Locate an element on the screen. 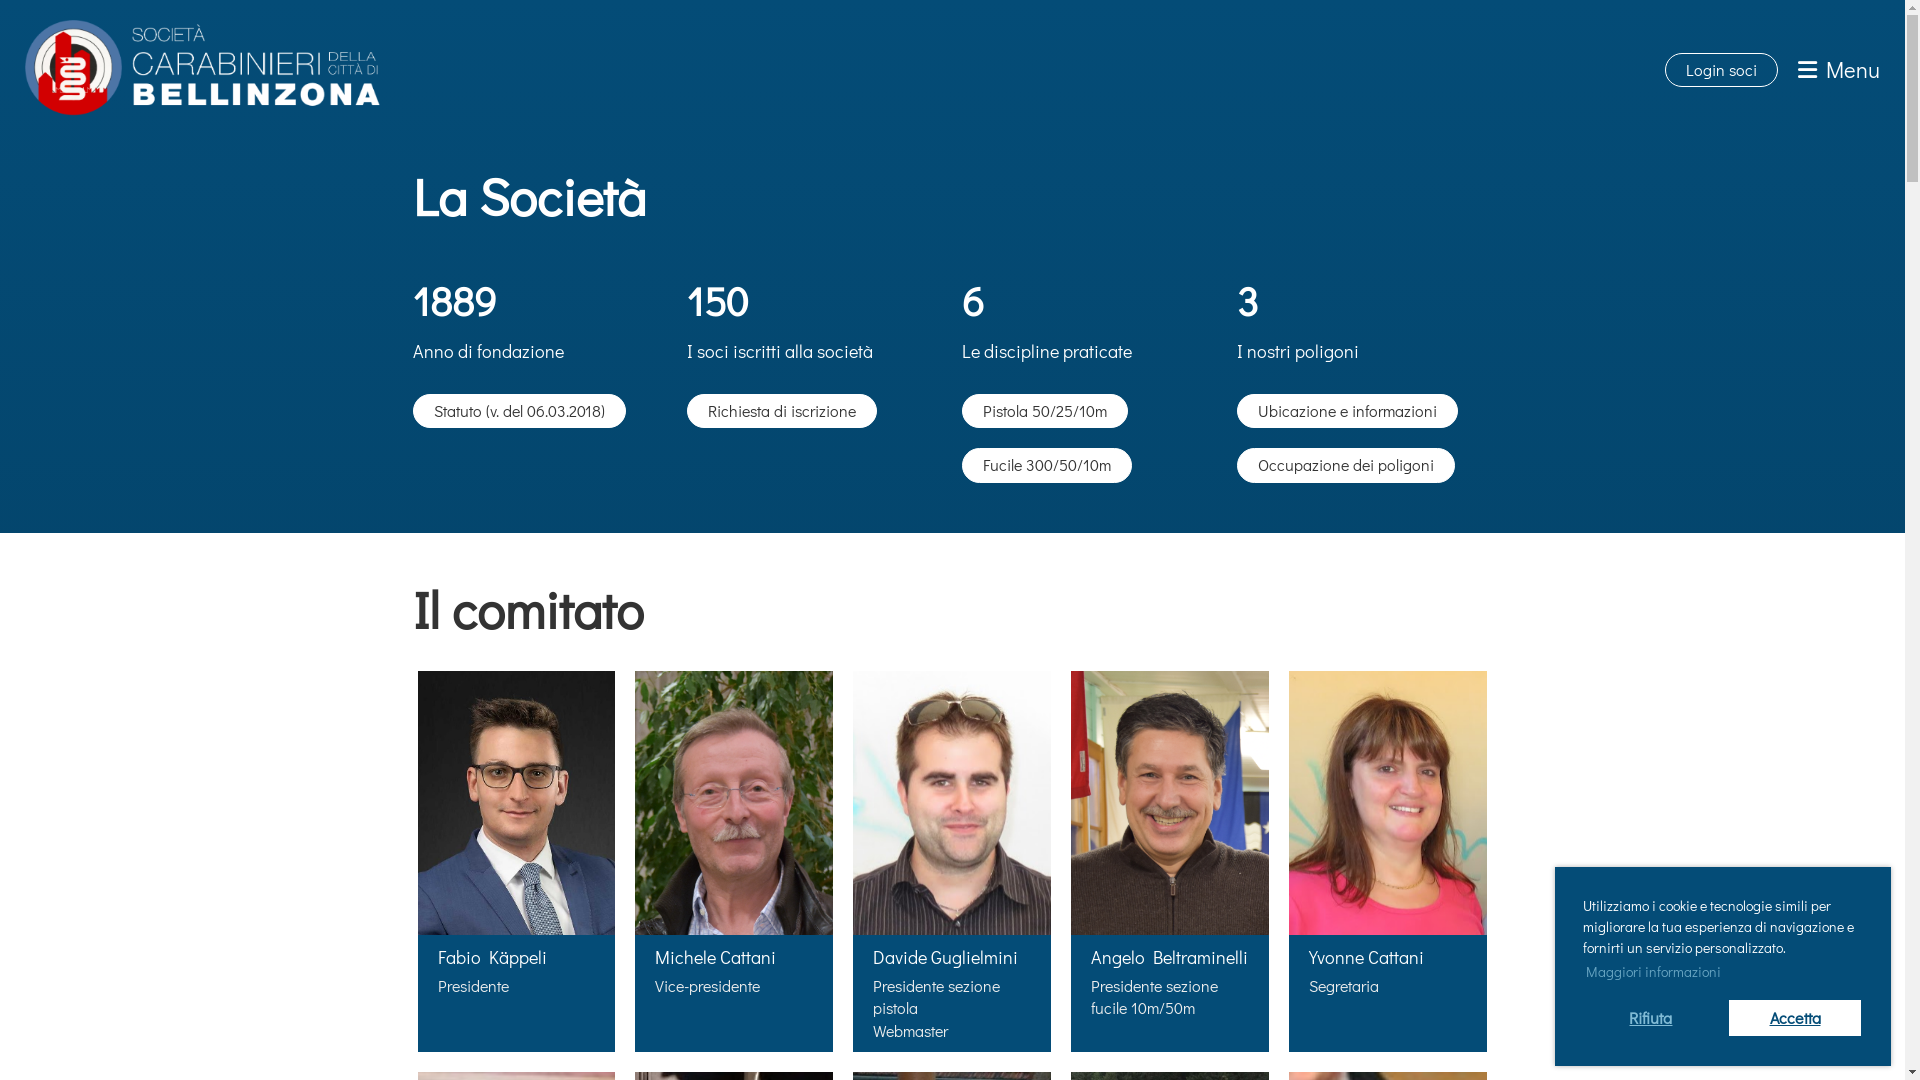 This screenshot has height=1080, width=1920. Pistola 50/25/10m is located at coordinates (1045, 411).